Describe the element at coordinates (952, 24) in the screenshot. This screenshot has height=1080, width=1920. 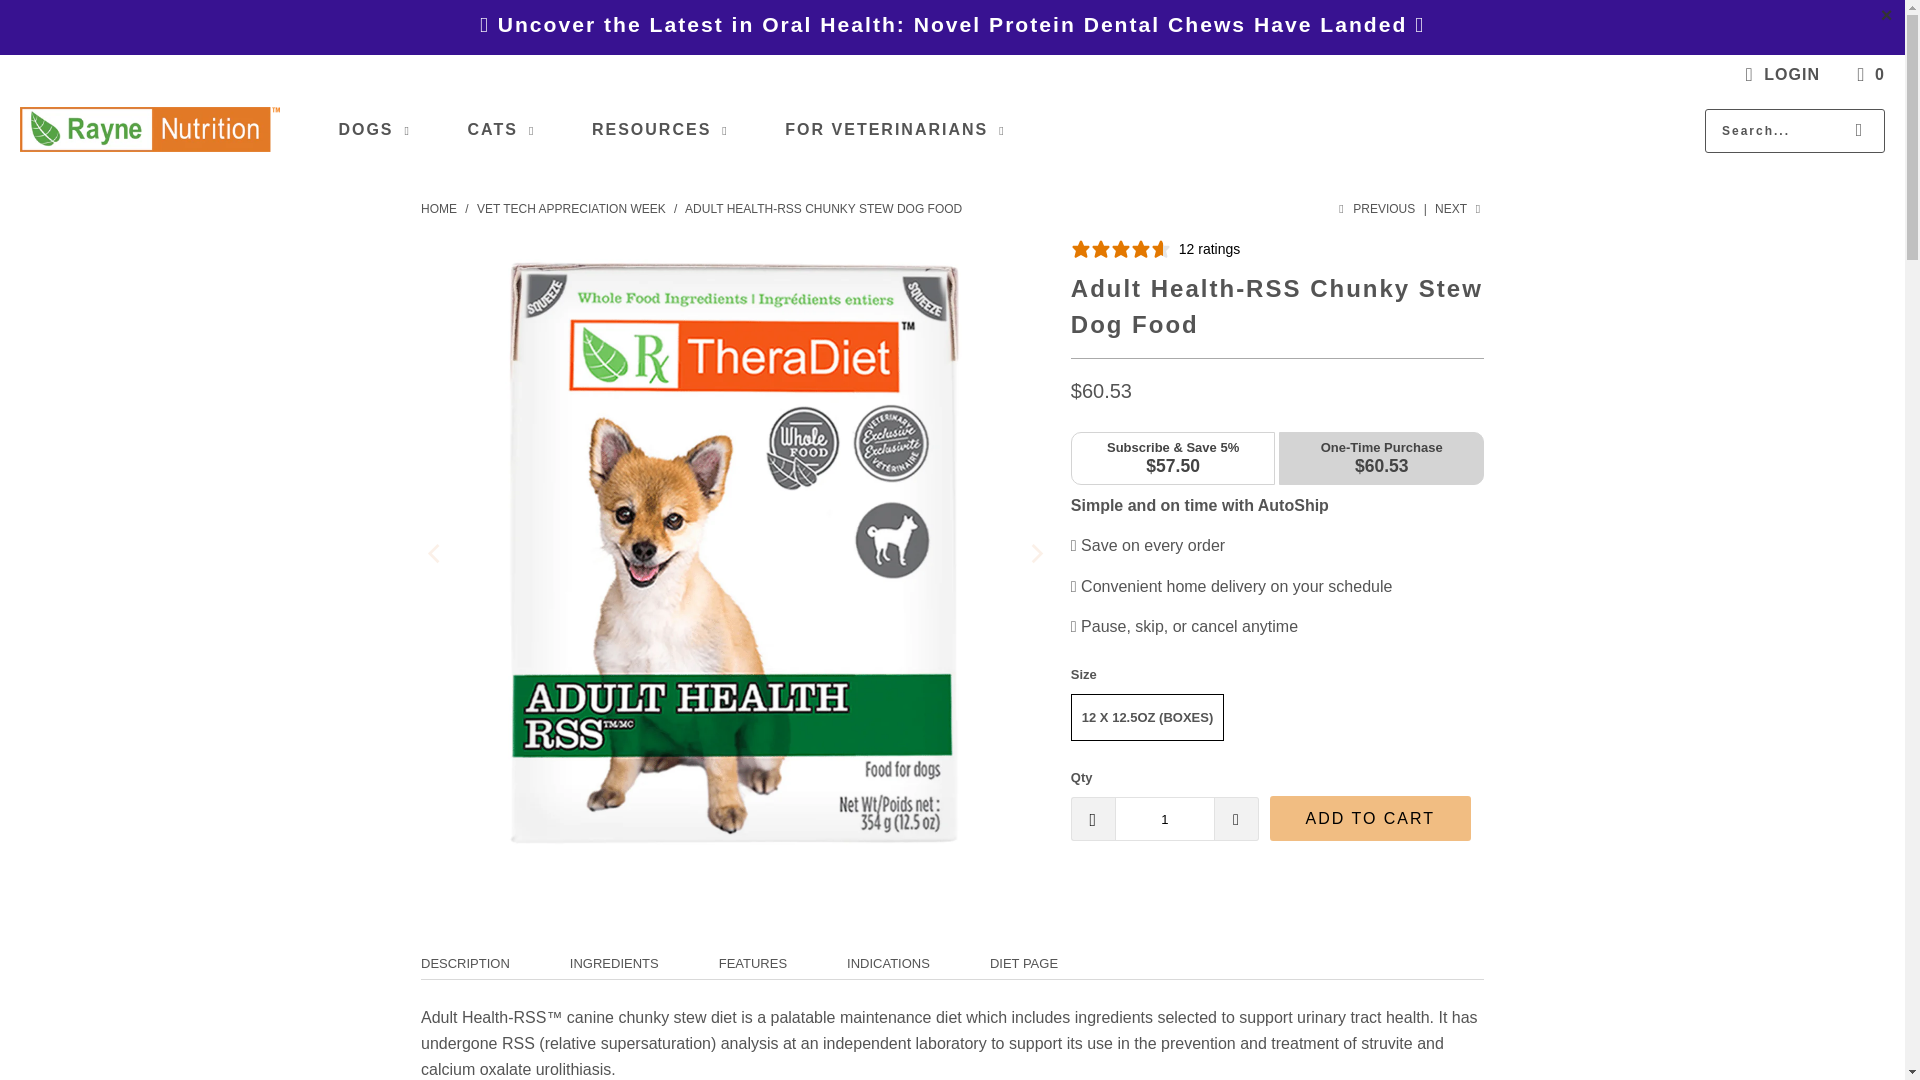
I see `Kangaroo Dental Chews` at that location.